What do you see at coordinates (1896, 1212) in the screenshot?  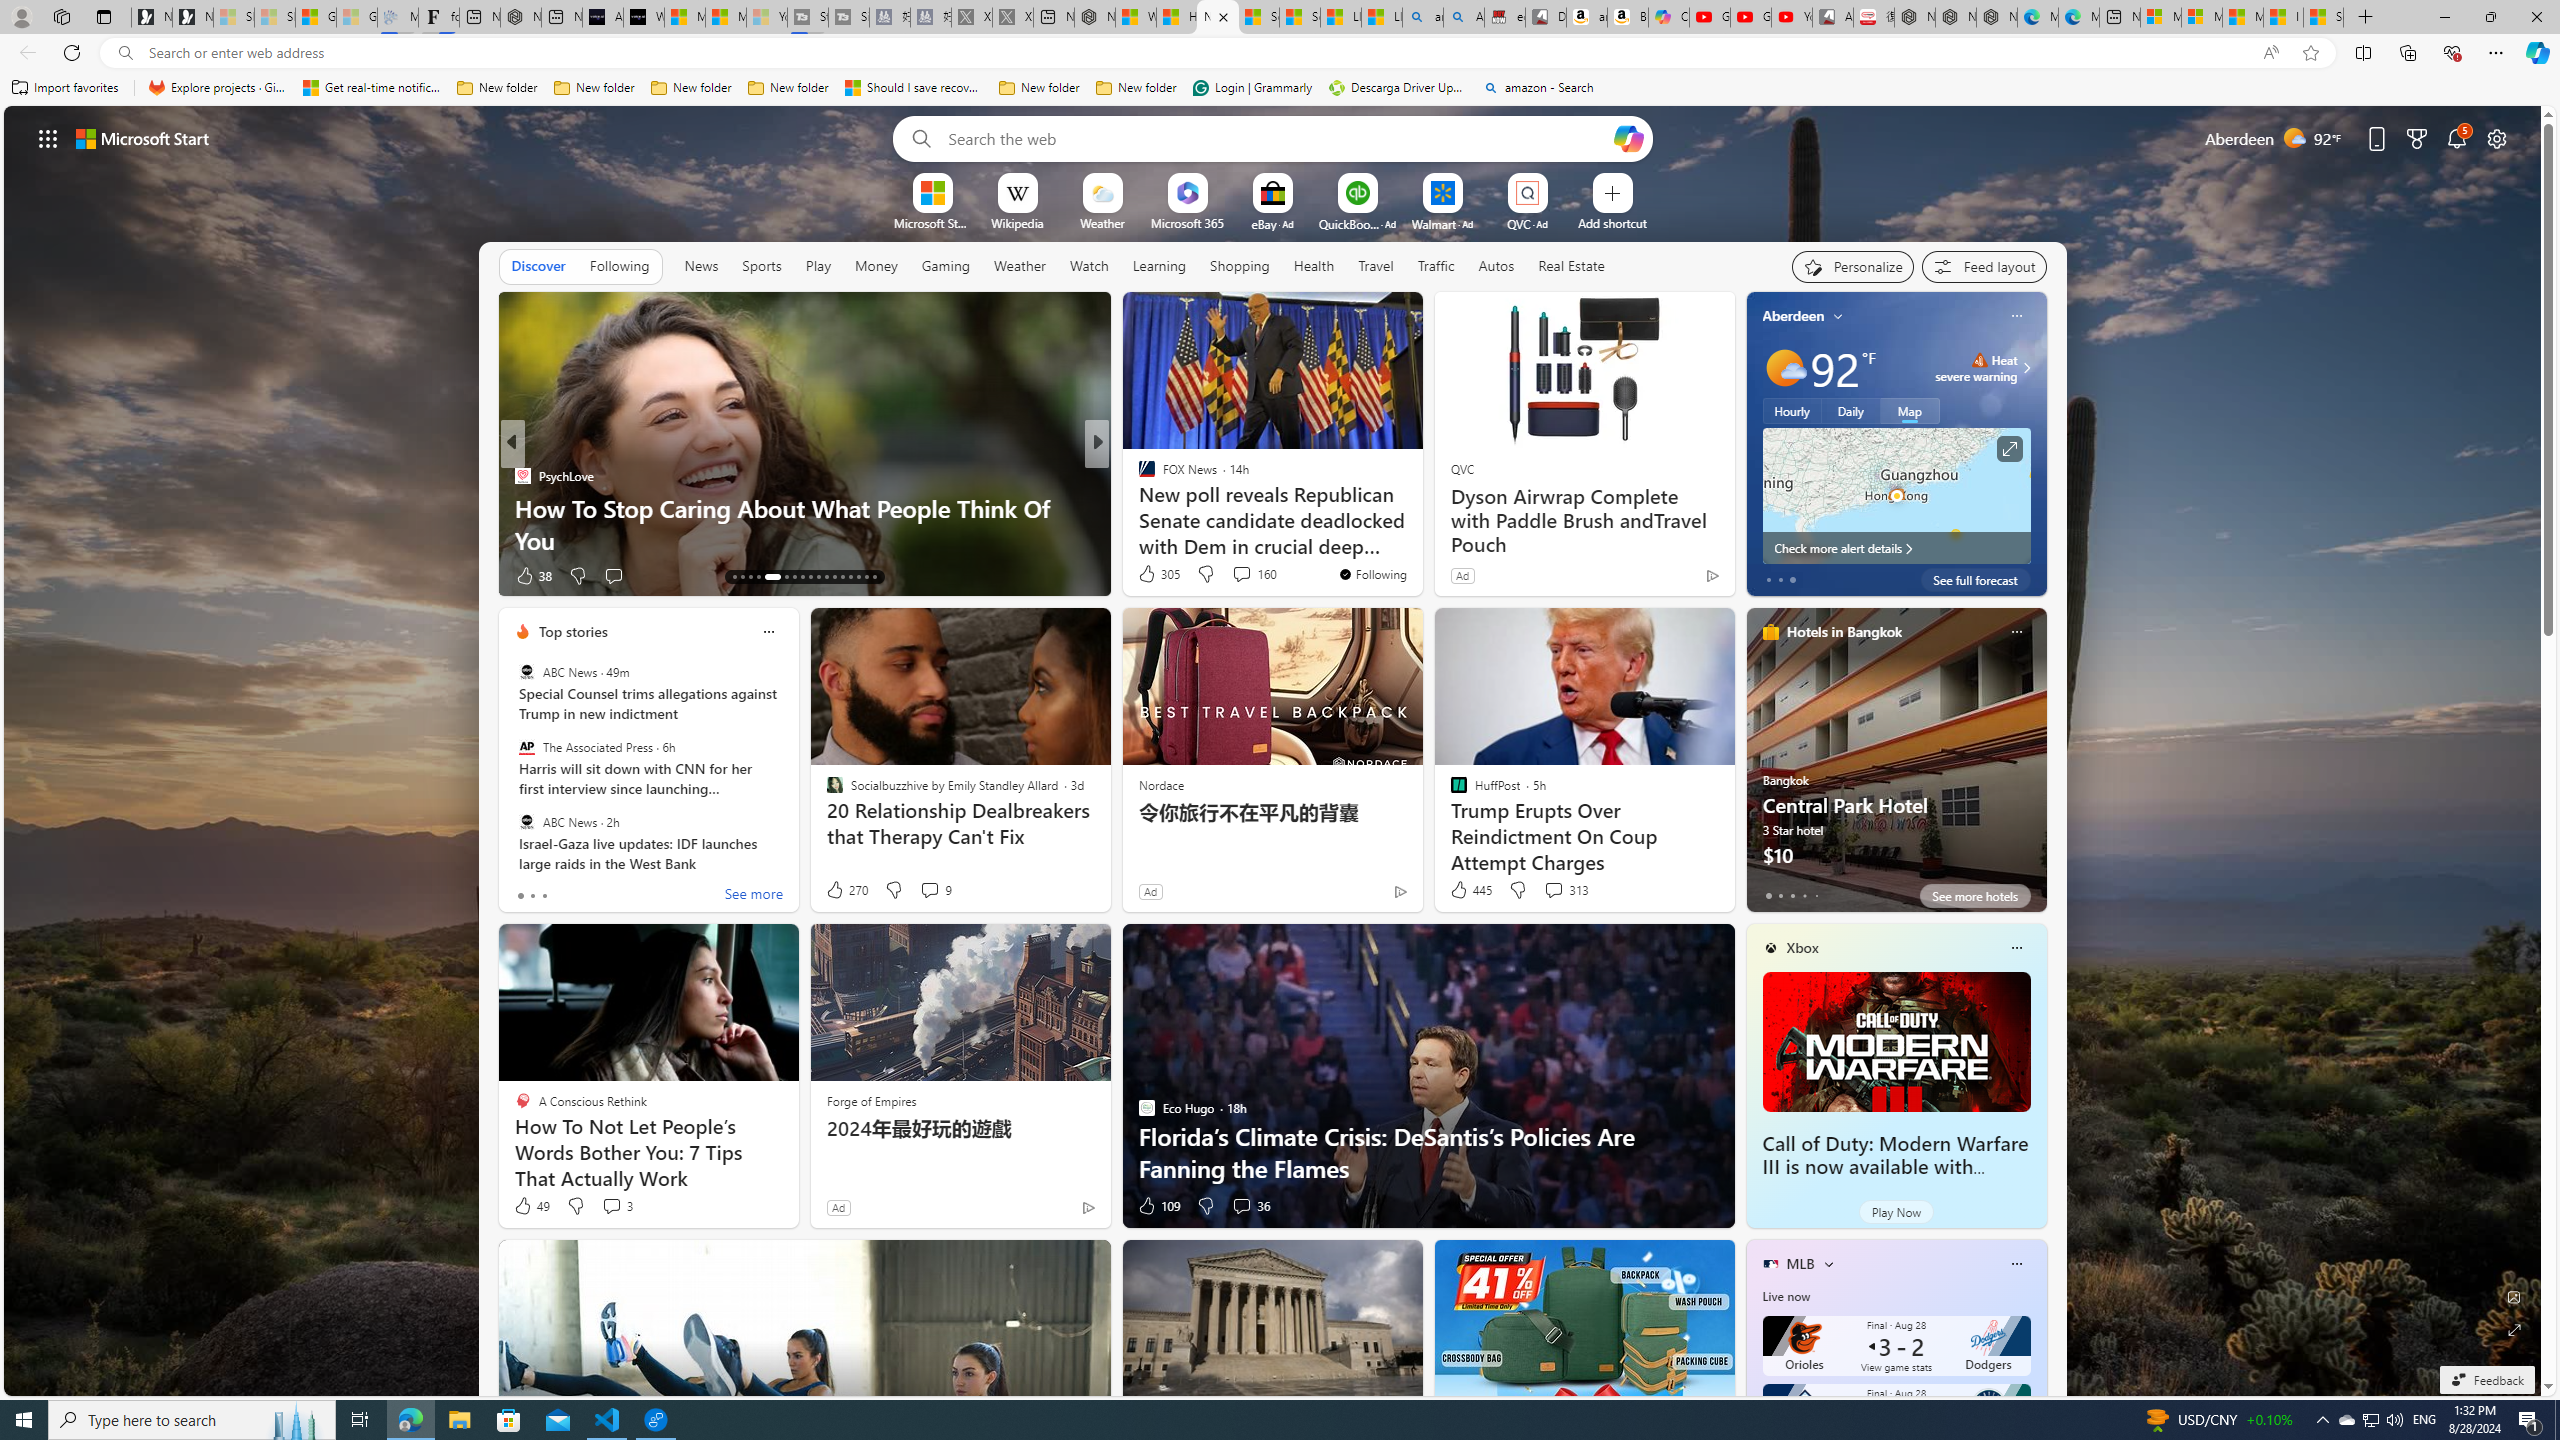 I see `Play Now` at bounding box center [1896, 1212].